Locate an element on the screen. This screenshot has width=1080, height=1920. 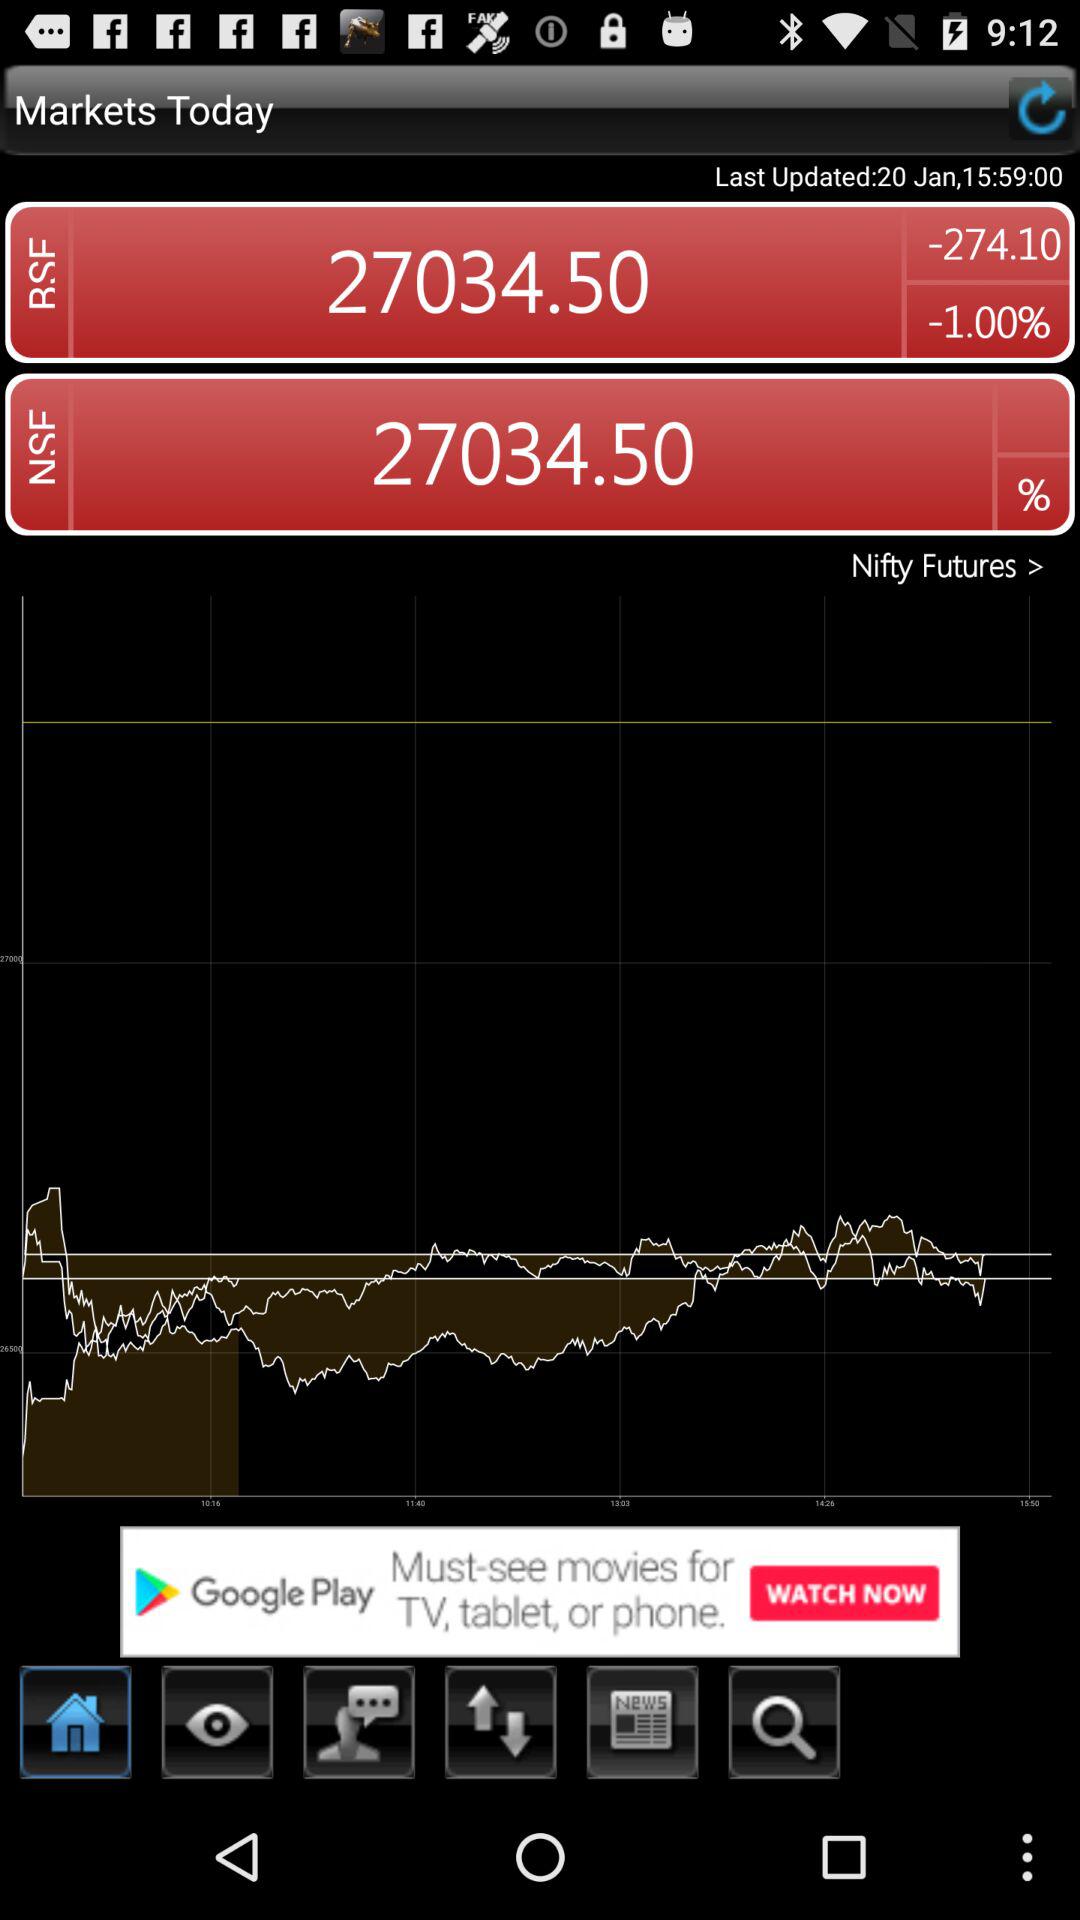
caleanter is located at coordinates (642, 1728).